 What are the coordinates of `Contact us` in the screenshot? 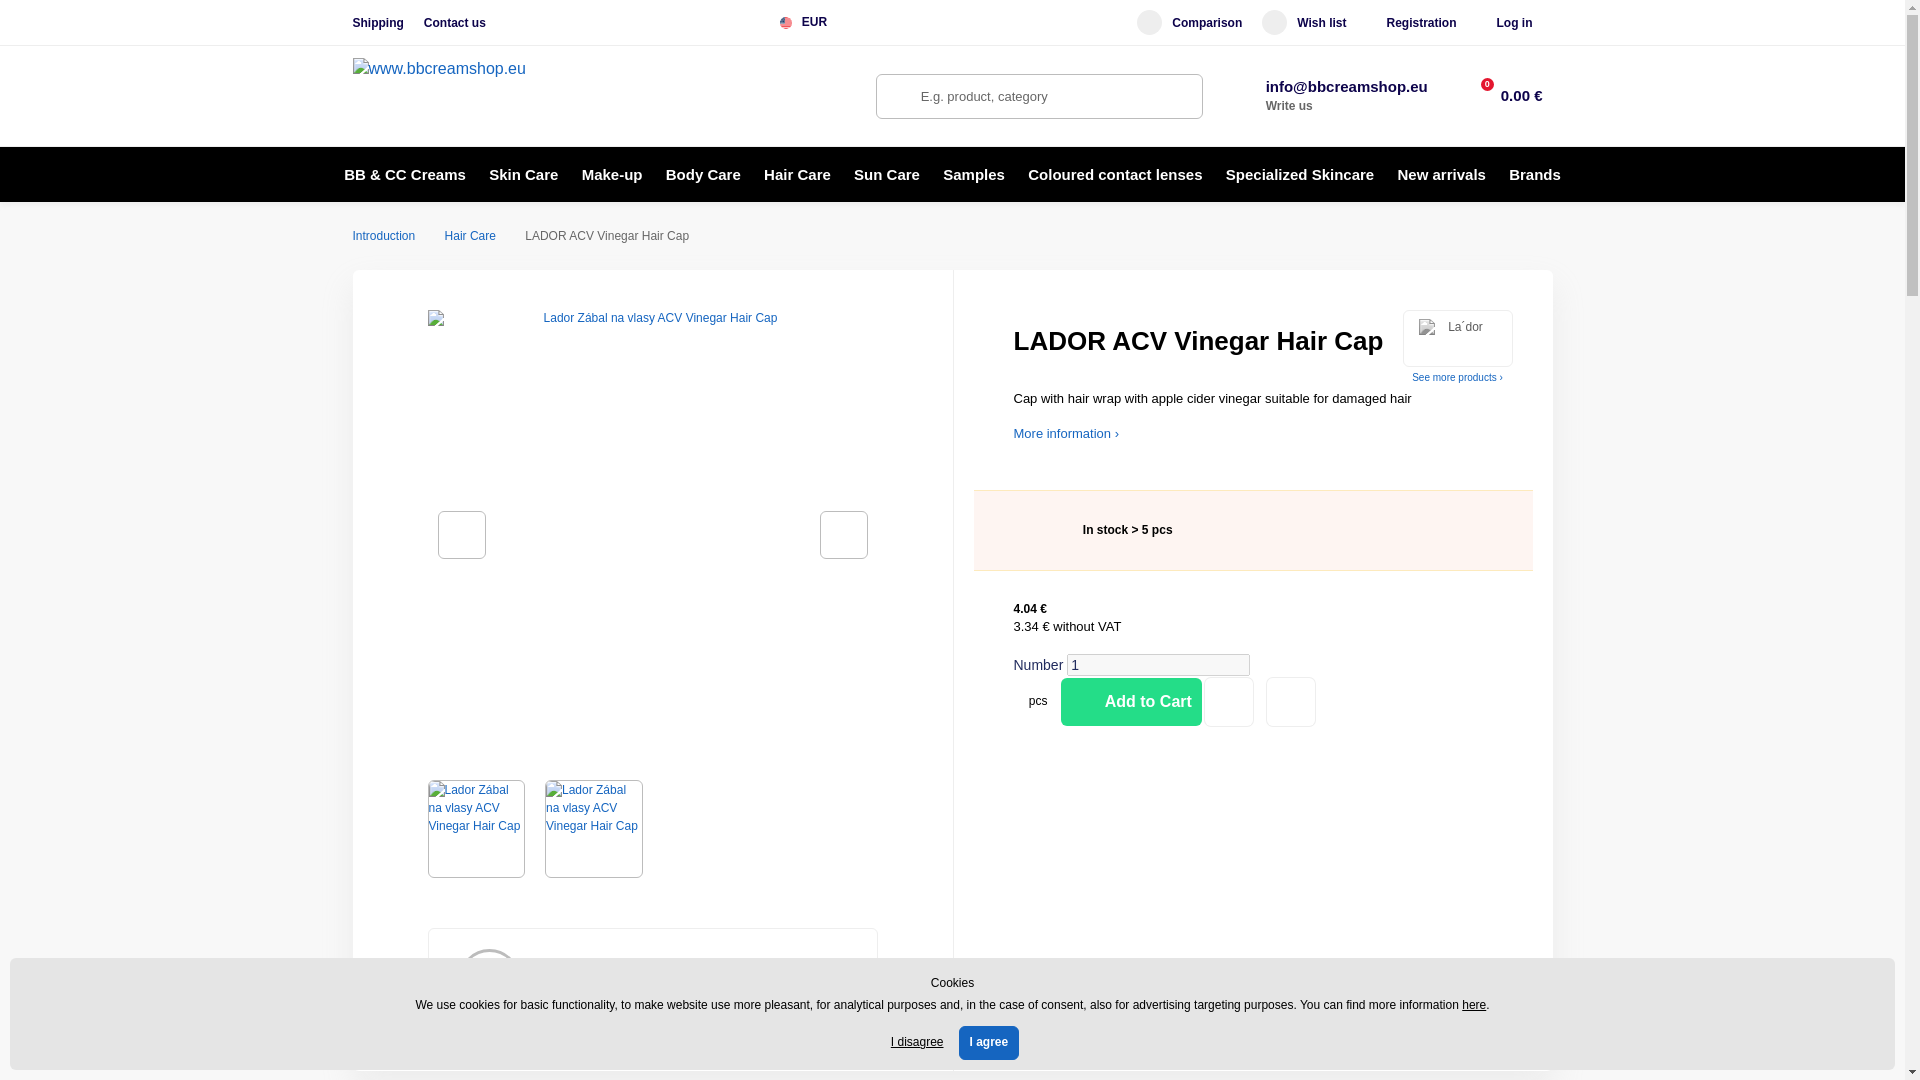 It's located at (454, 23).